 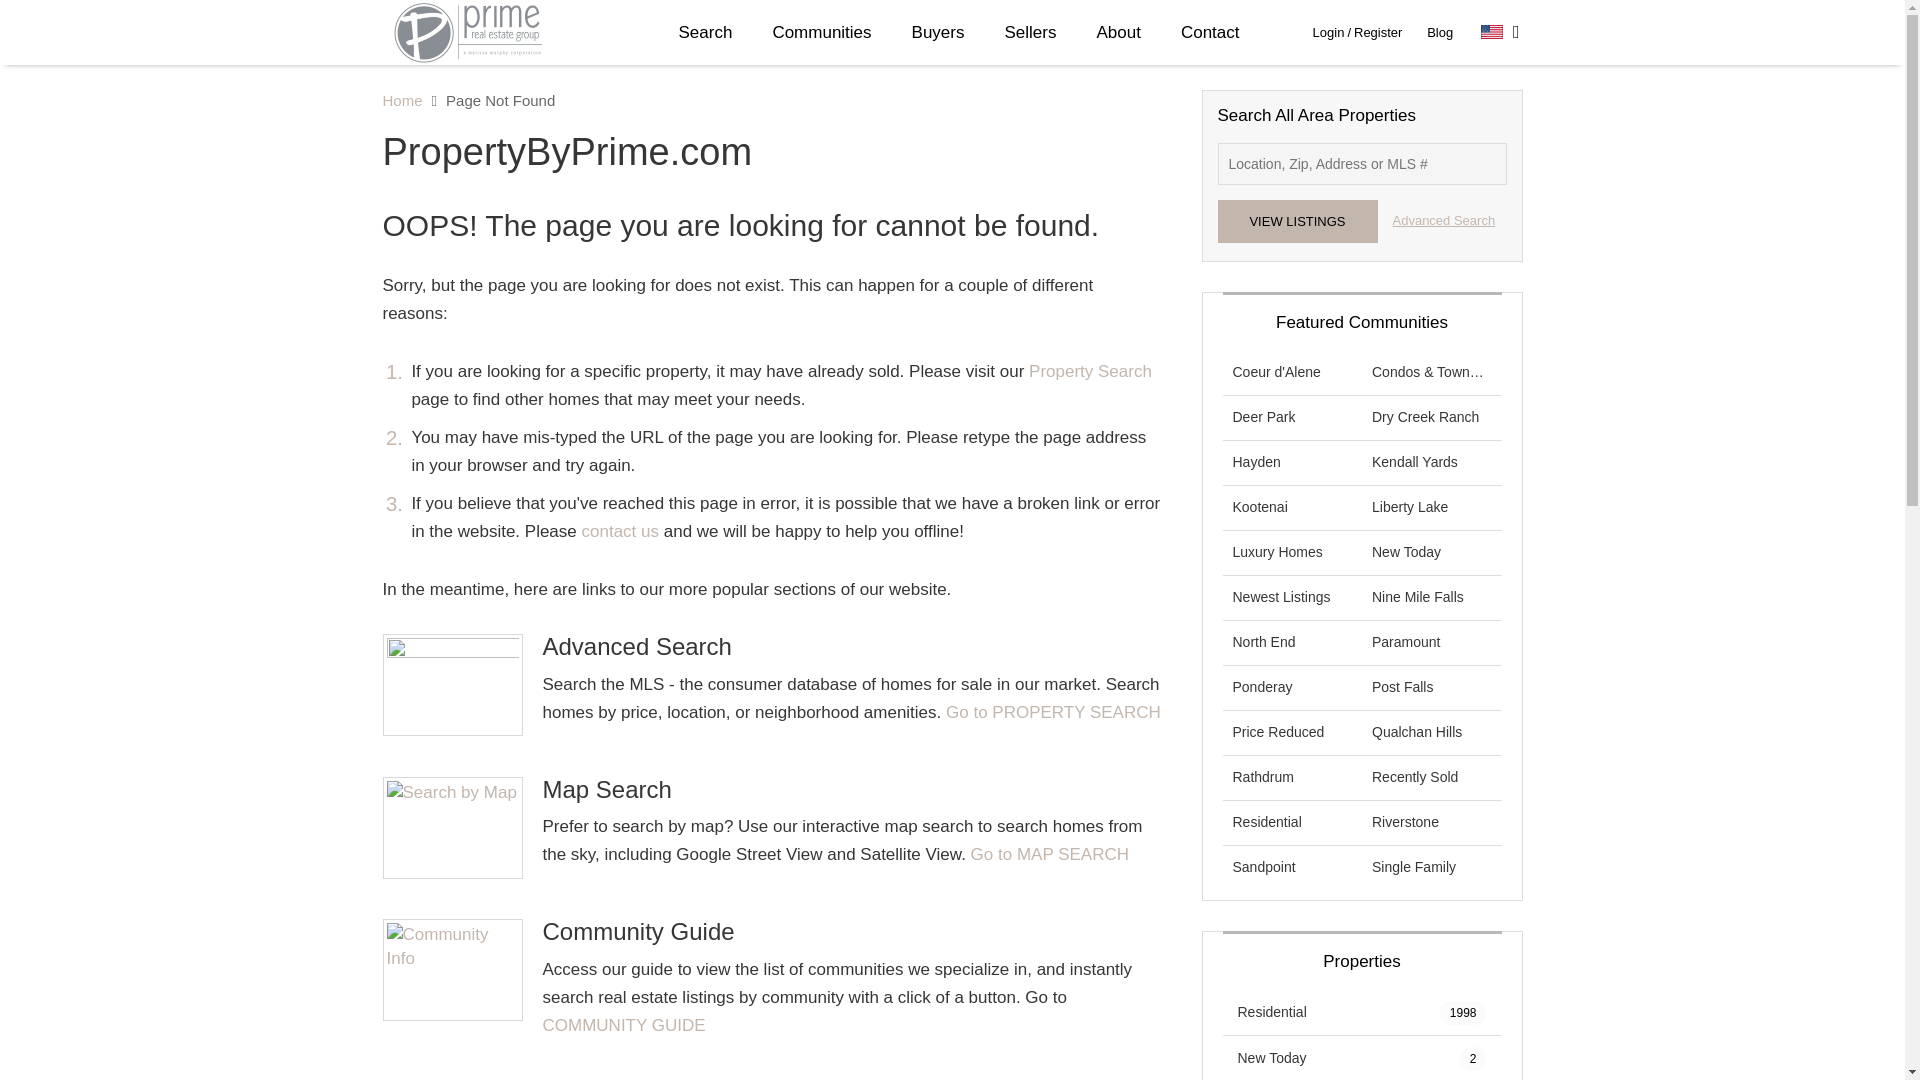 What do you see at coordinates (1377, 32) in the screenshot?
I see `Register` at bounding box center [1377, 32].